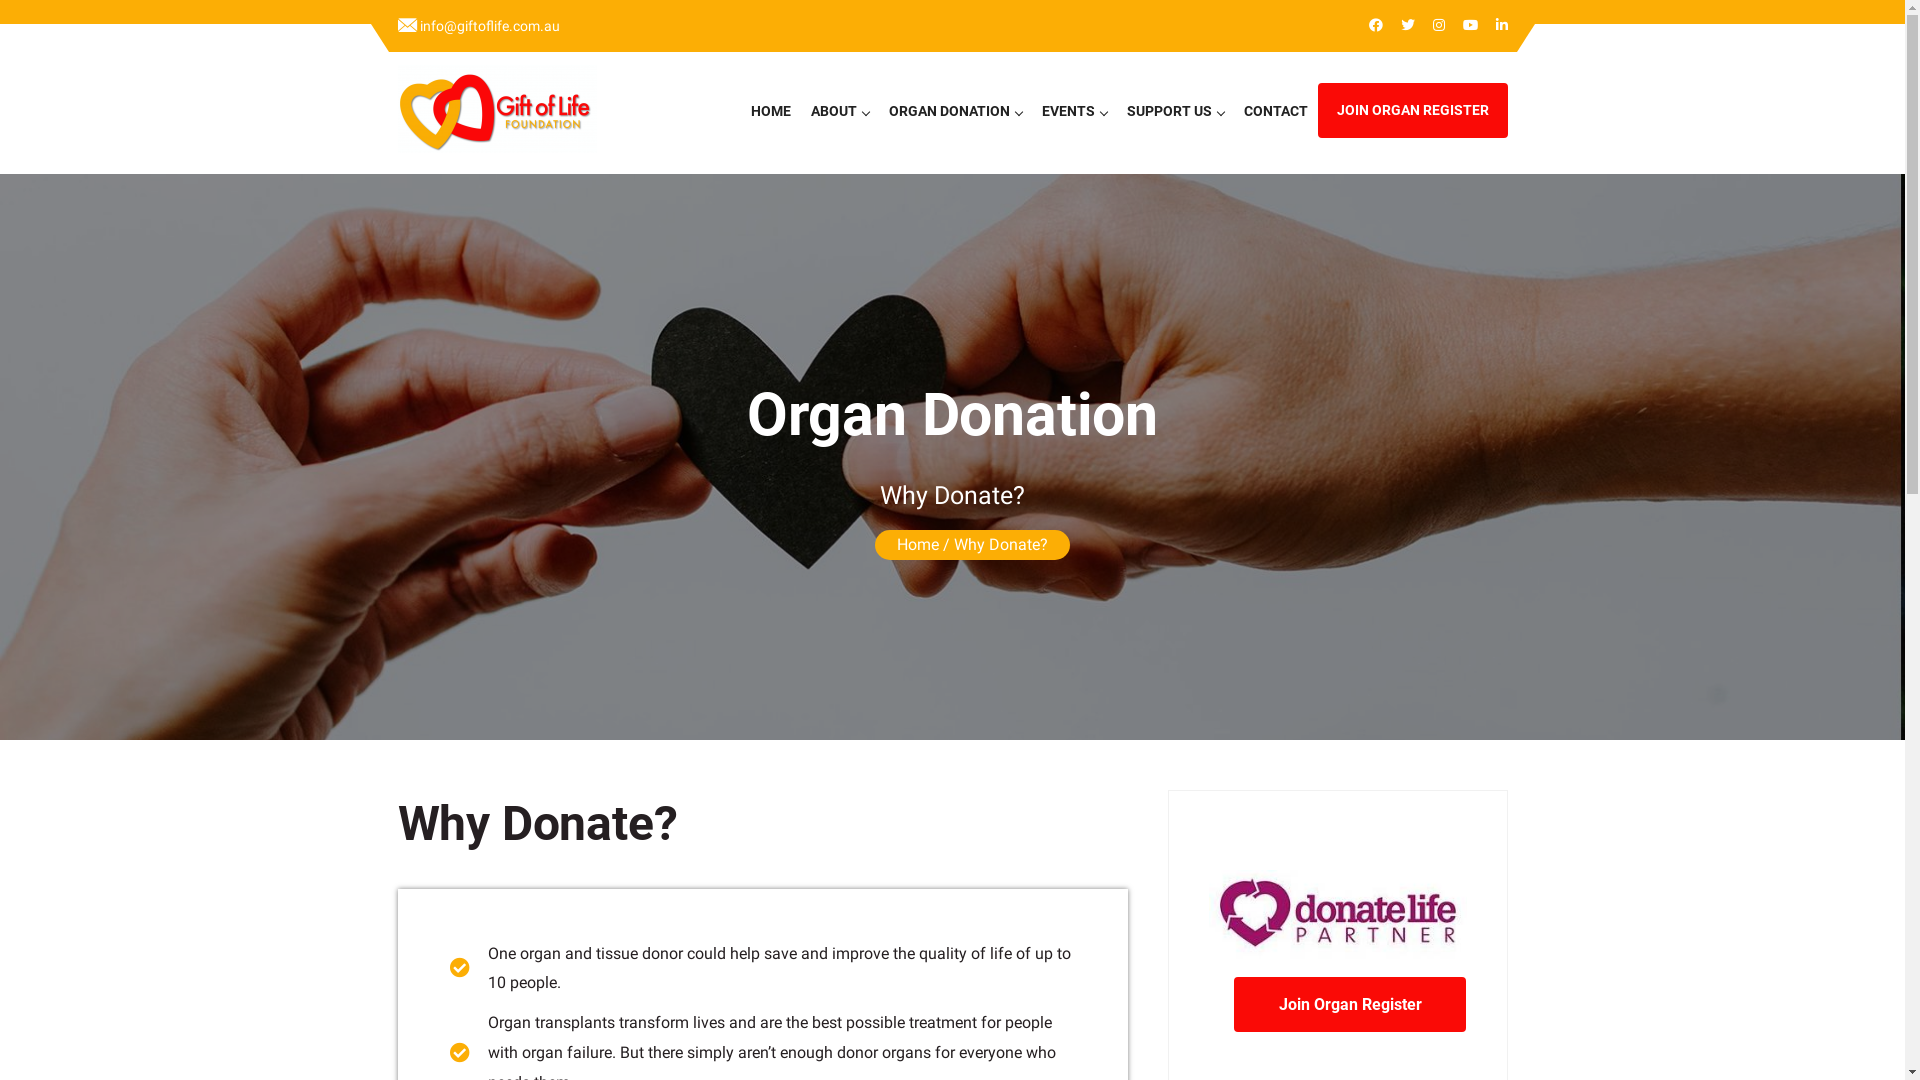 The image size is (1920, 1080). I want to click on Home, so click(918, 544).